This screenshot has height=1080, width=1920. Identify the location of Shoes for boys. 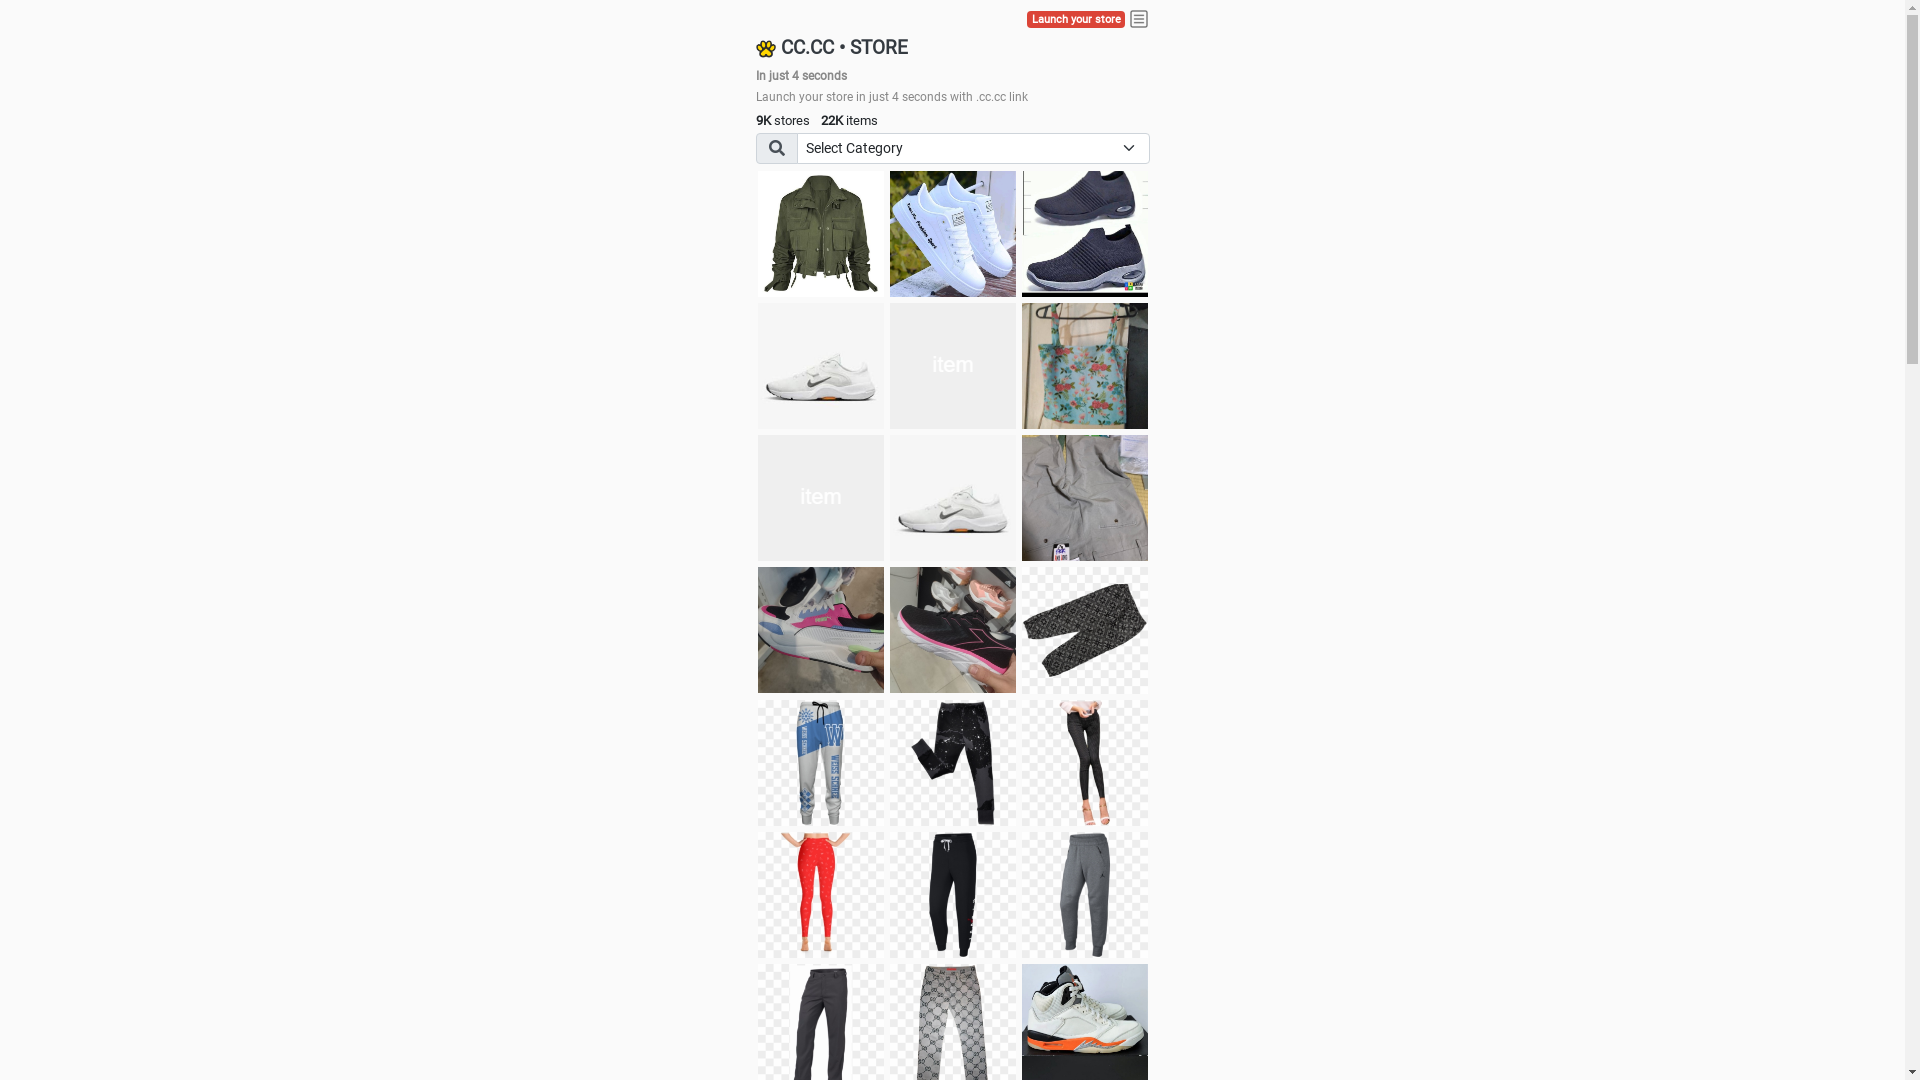
(821, 366).